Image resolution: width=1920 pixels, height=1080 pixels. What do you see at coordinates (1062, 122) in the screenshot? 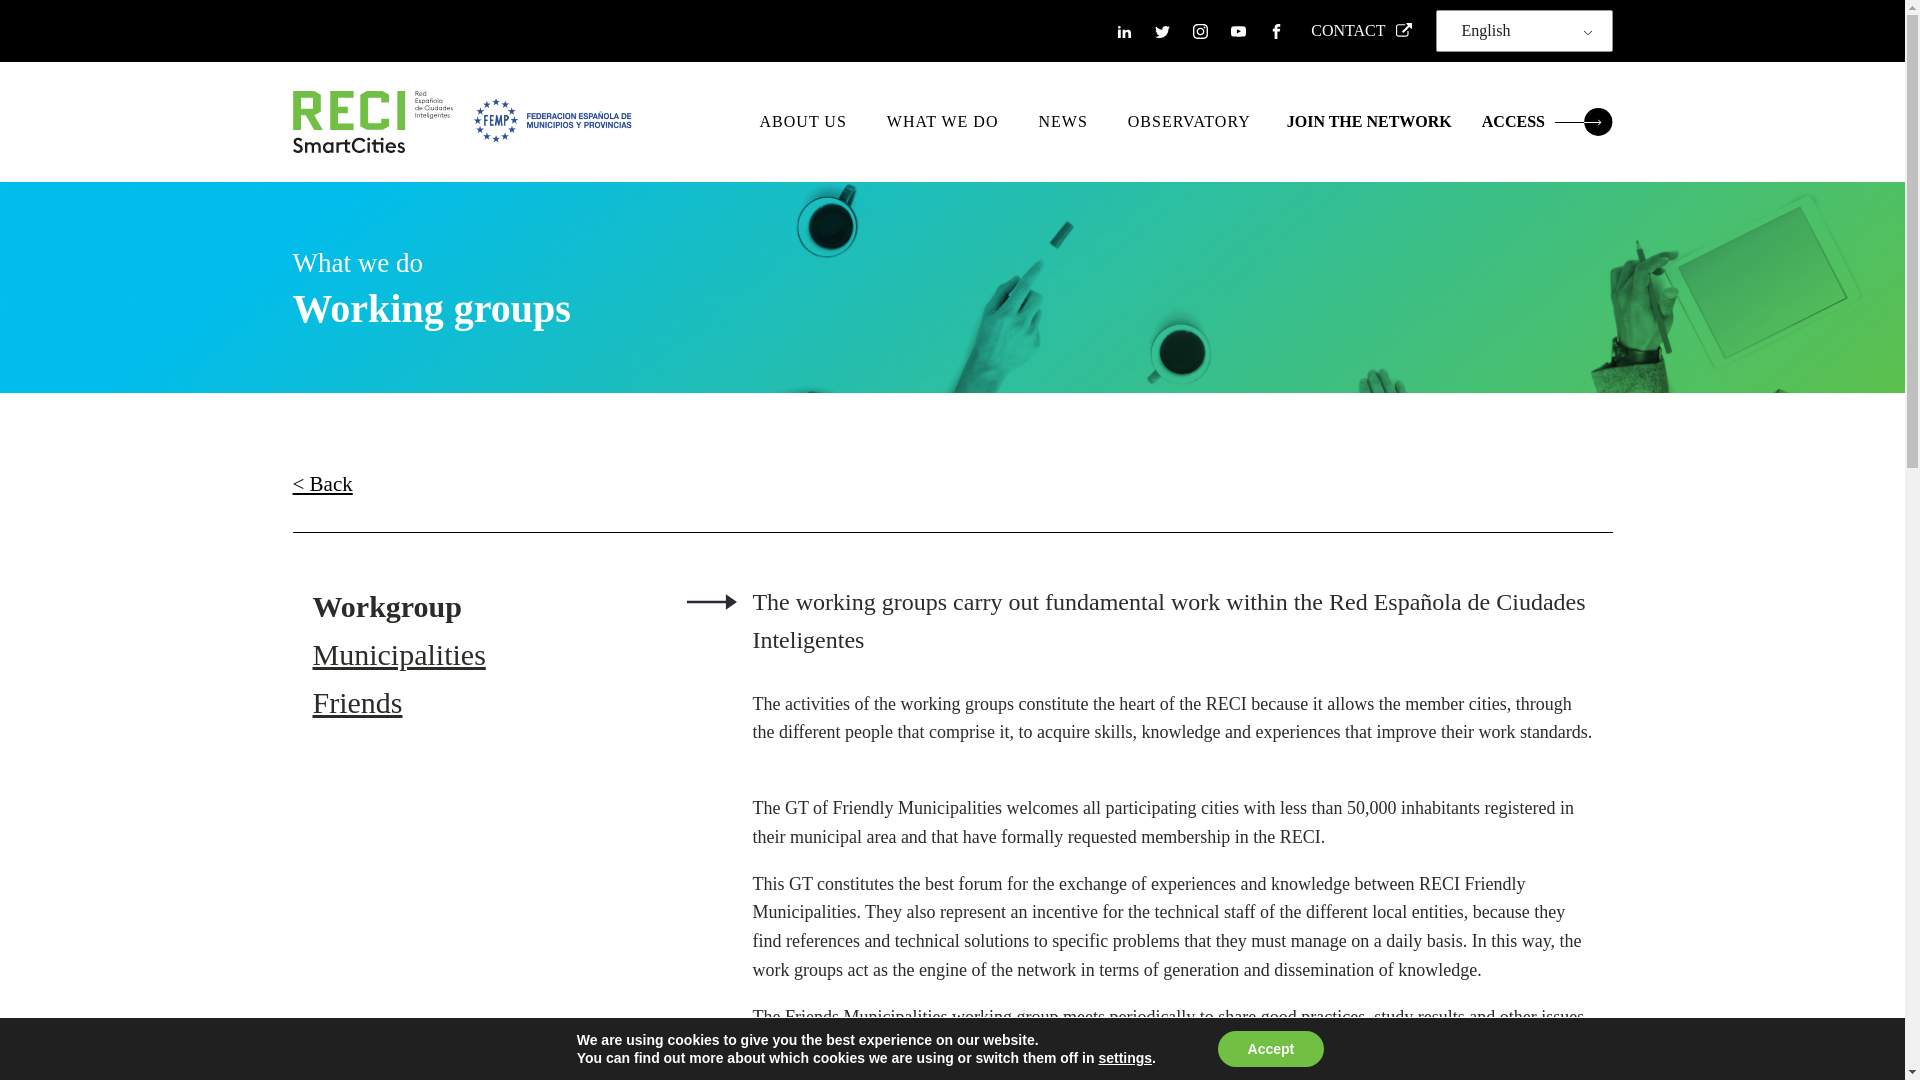
I see `NEWS` at bounding box center [1062, 122].